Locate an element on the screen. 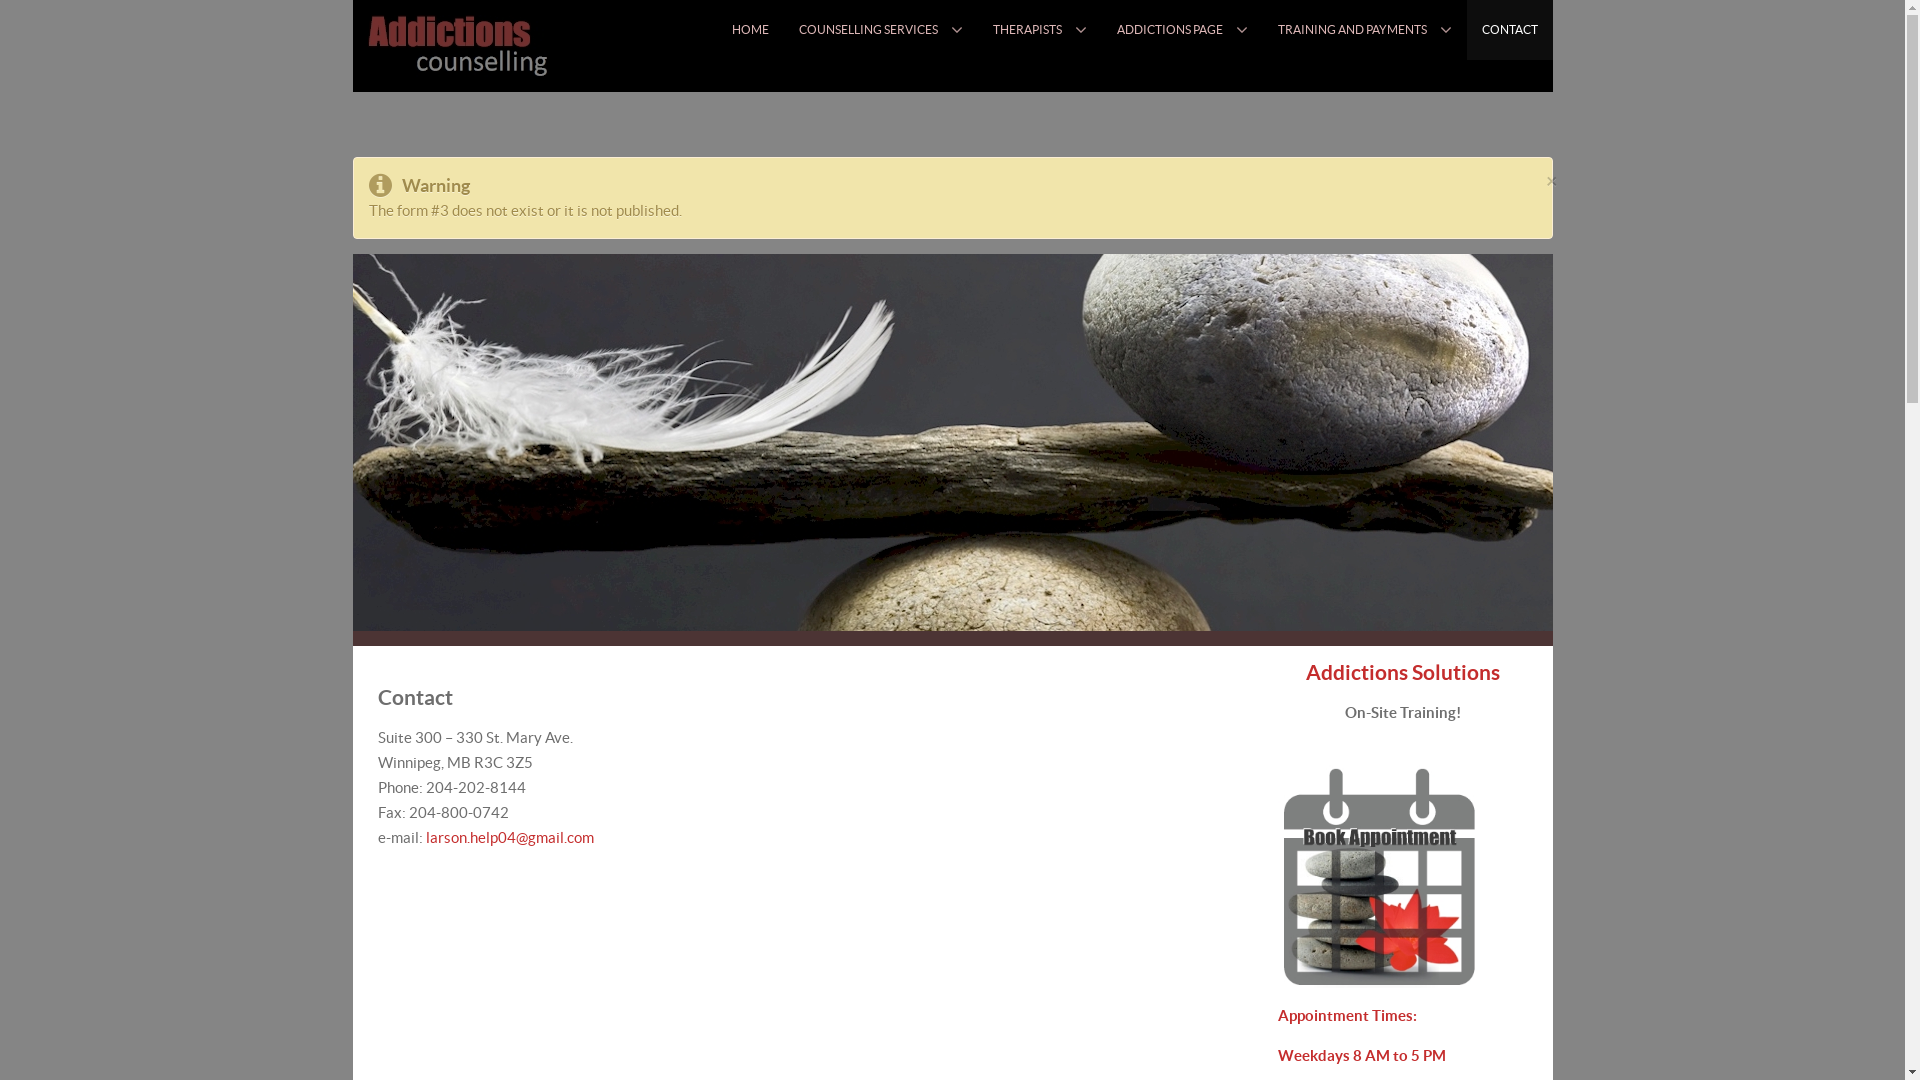 The height and width of the screenshot is (1080, 1920). Weekdays 8 AM to 5 PM is located at coordinates (1362, 1056).